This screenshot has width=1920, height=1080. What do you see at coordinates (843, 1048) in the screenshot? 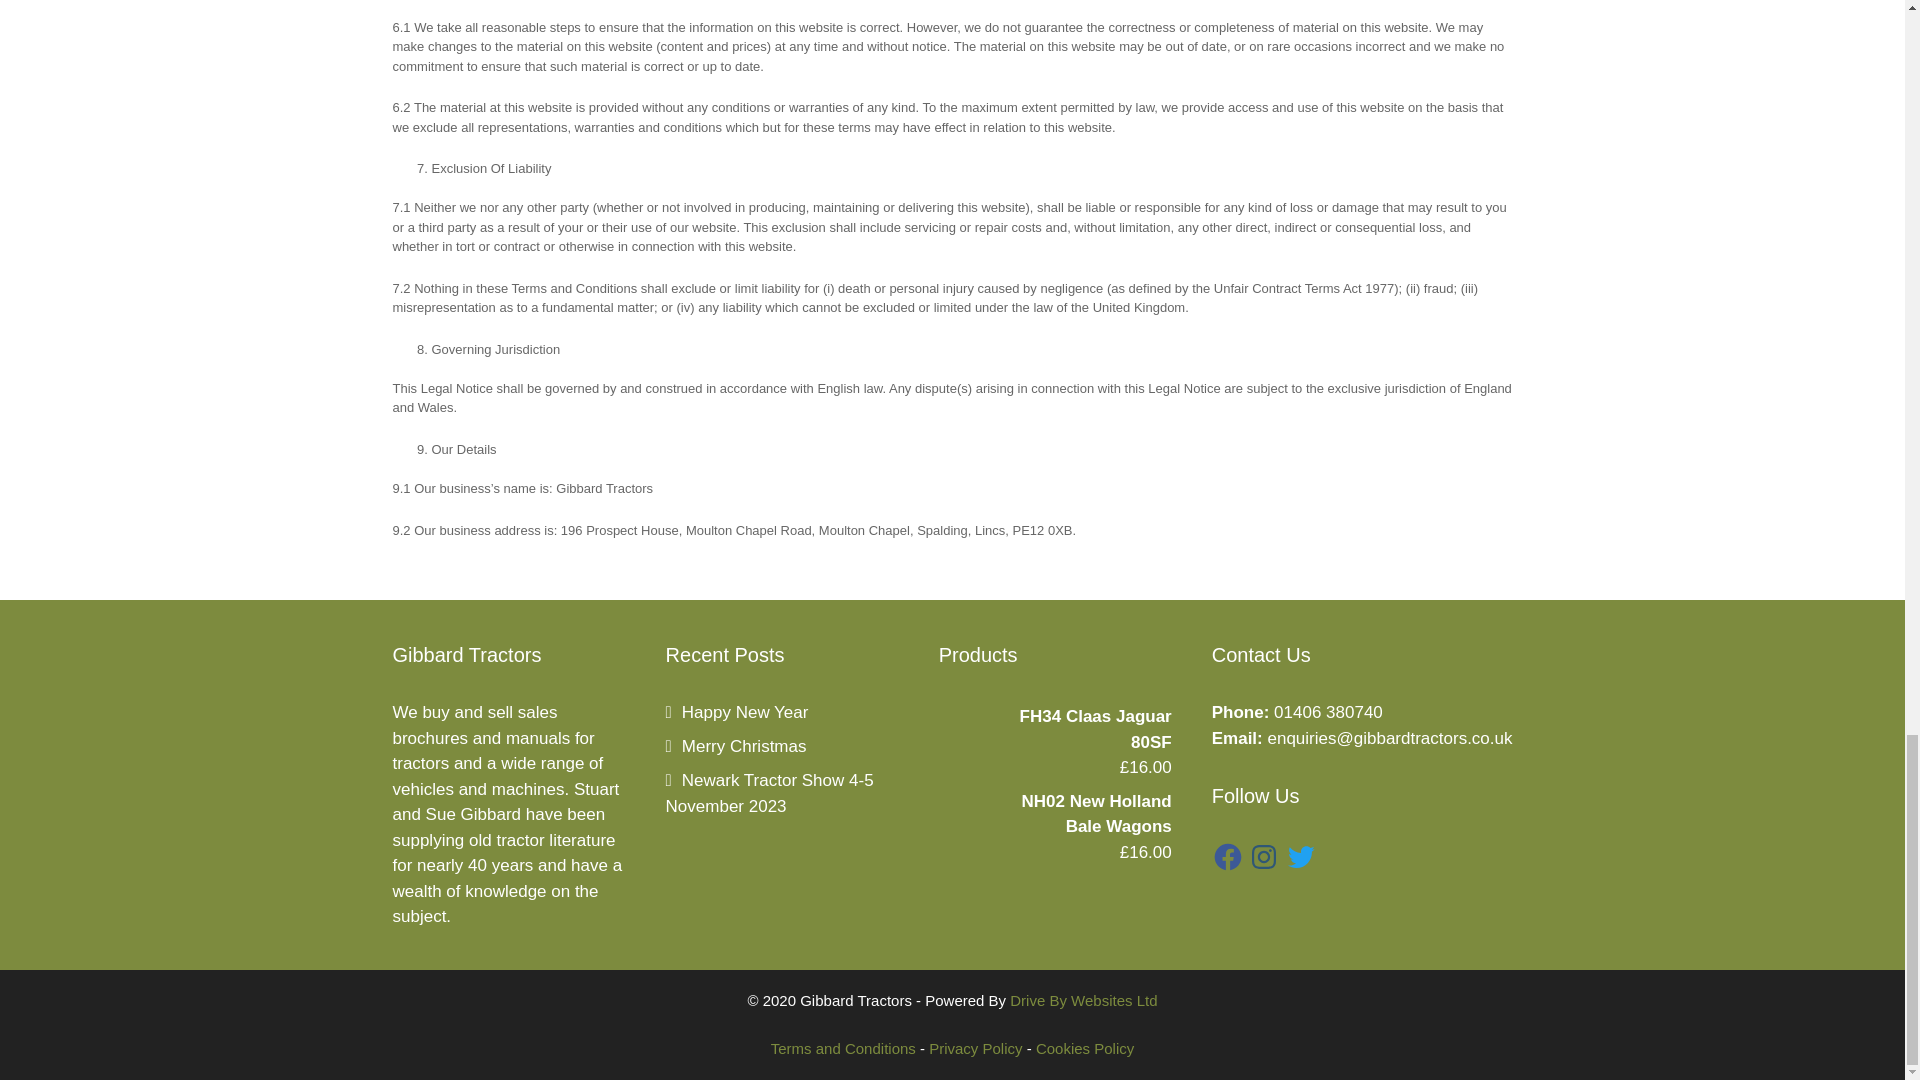
I see `Terms and Conditions` at bounding box center [843, 1048].